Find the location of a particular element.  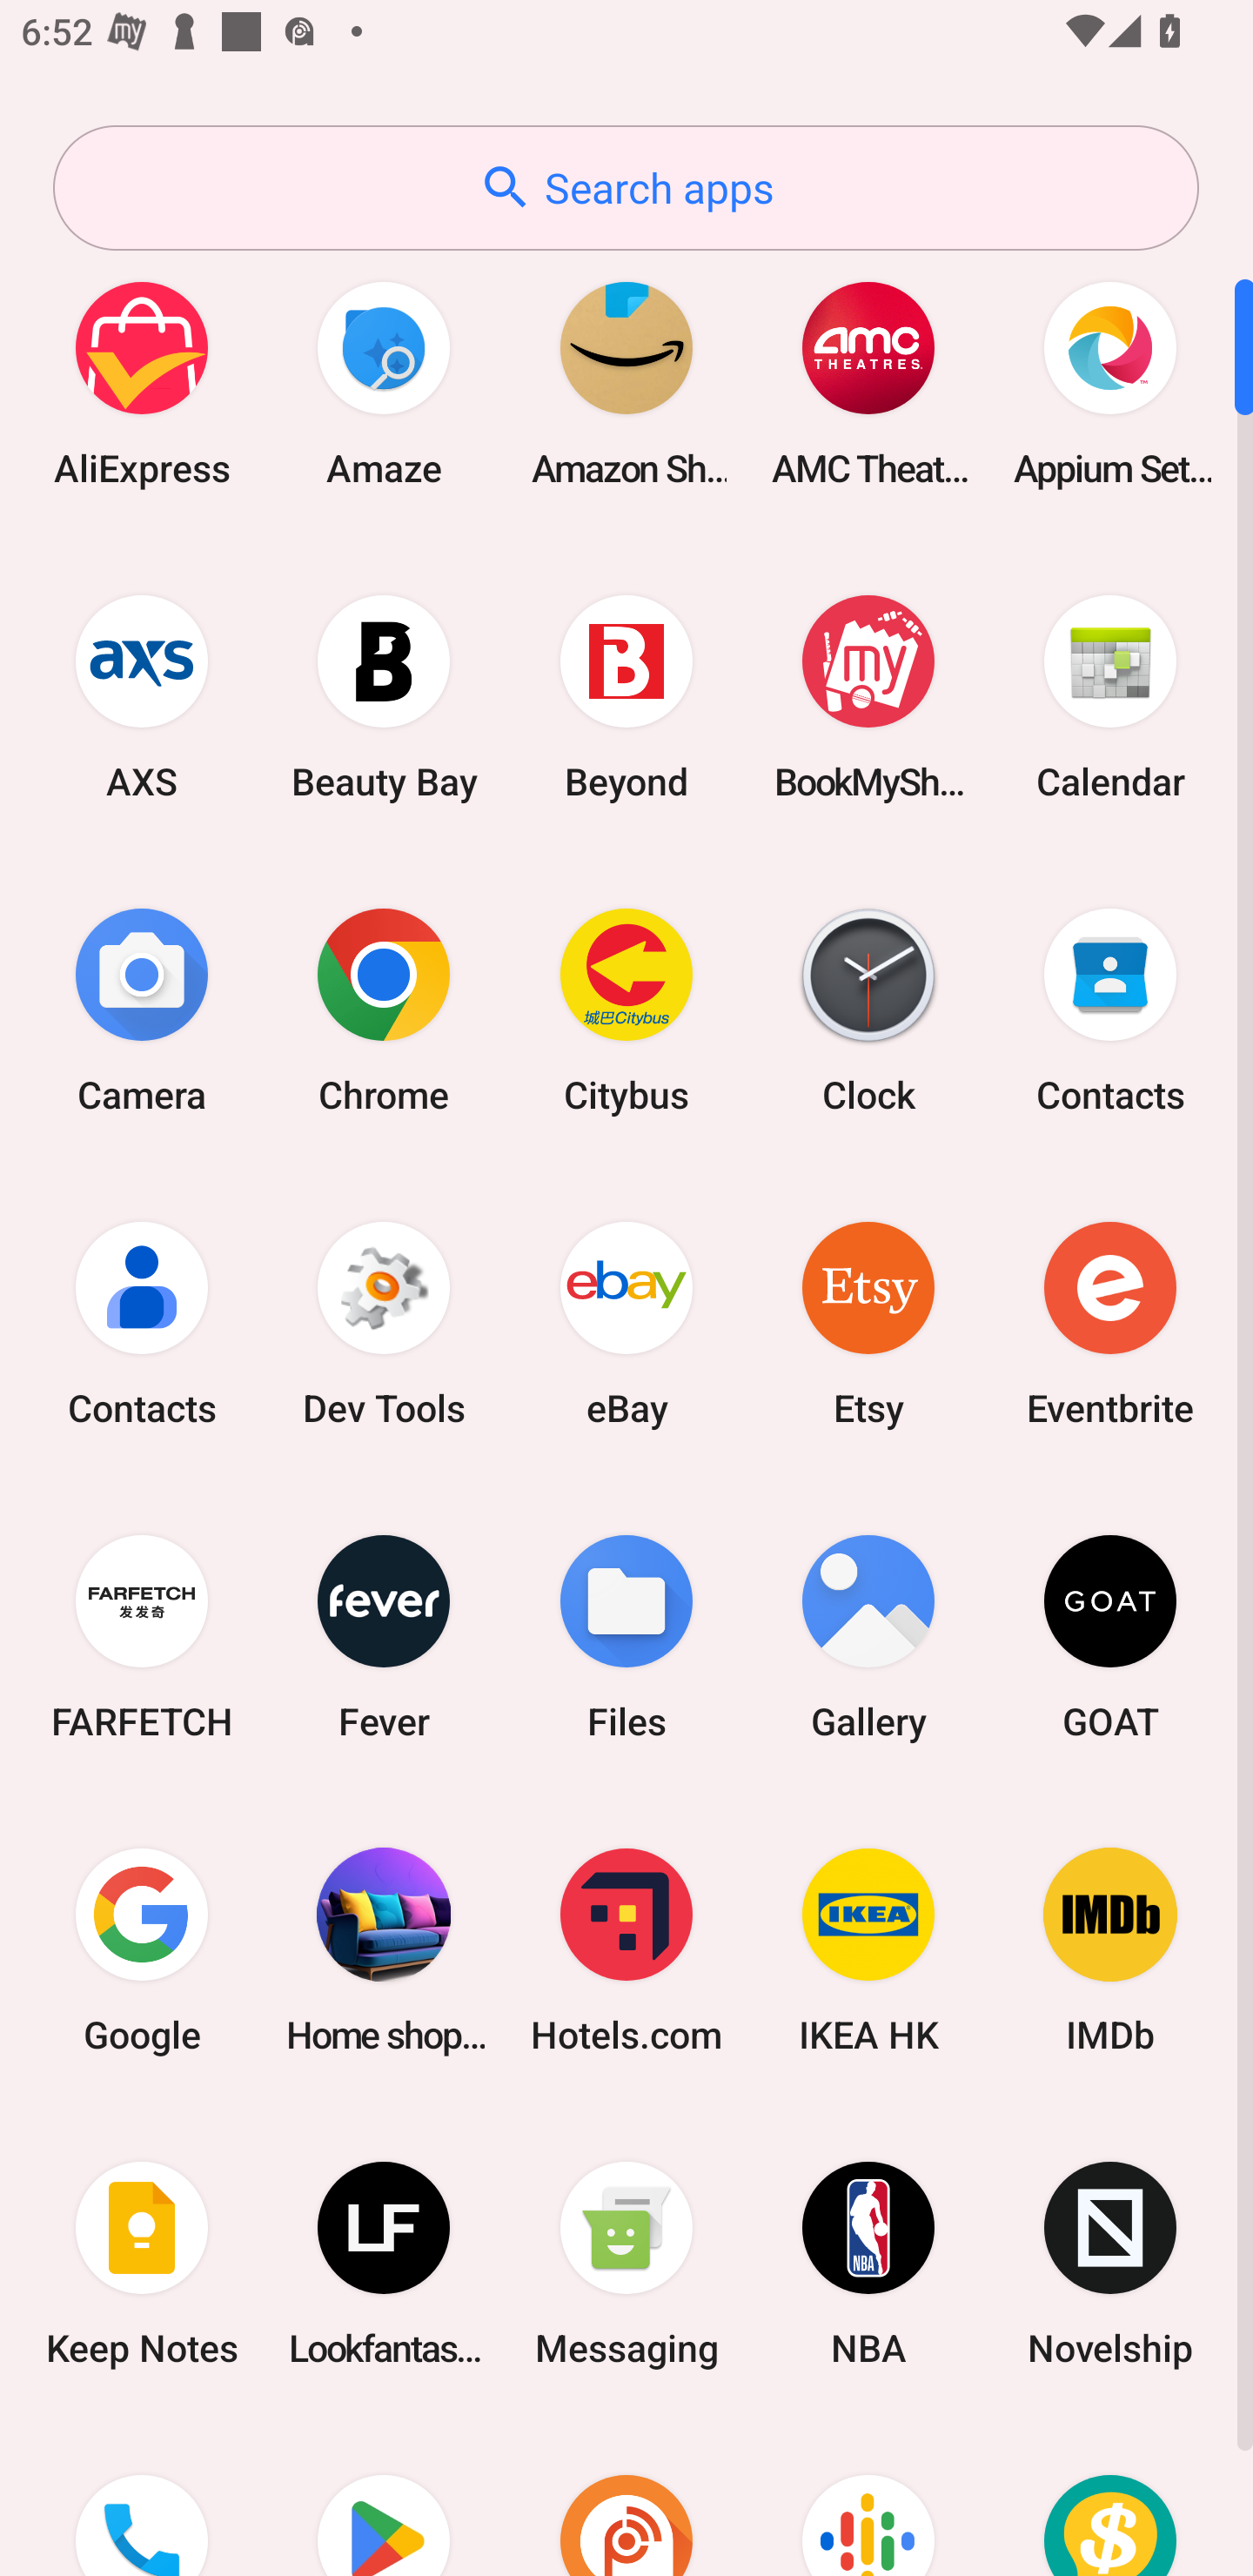

Files is located at coordinates (626, 1636).